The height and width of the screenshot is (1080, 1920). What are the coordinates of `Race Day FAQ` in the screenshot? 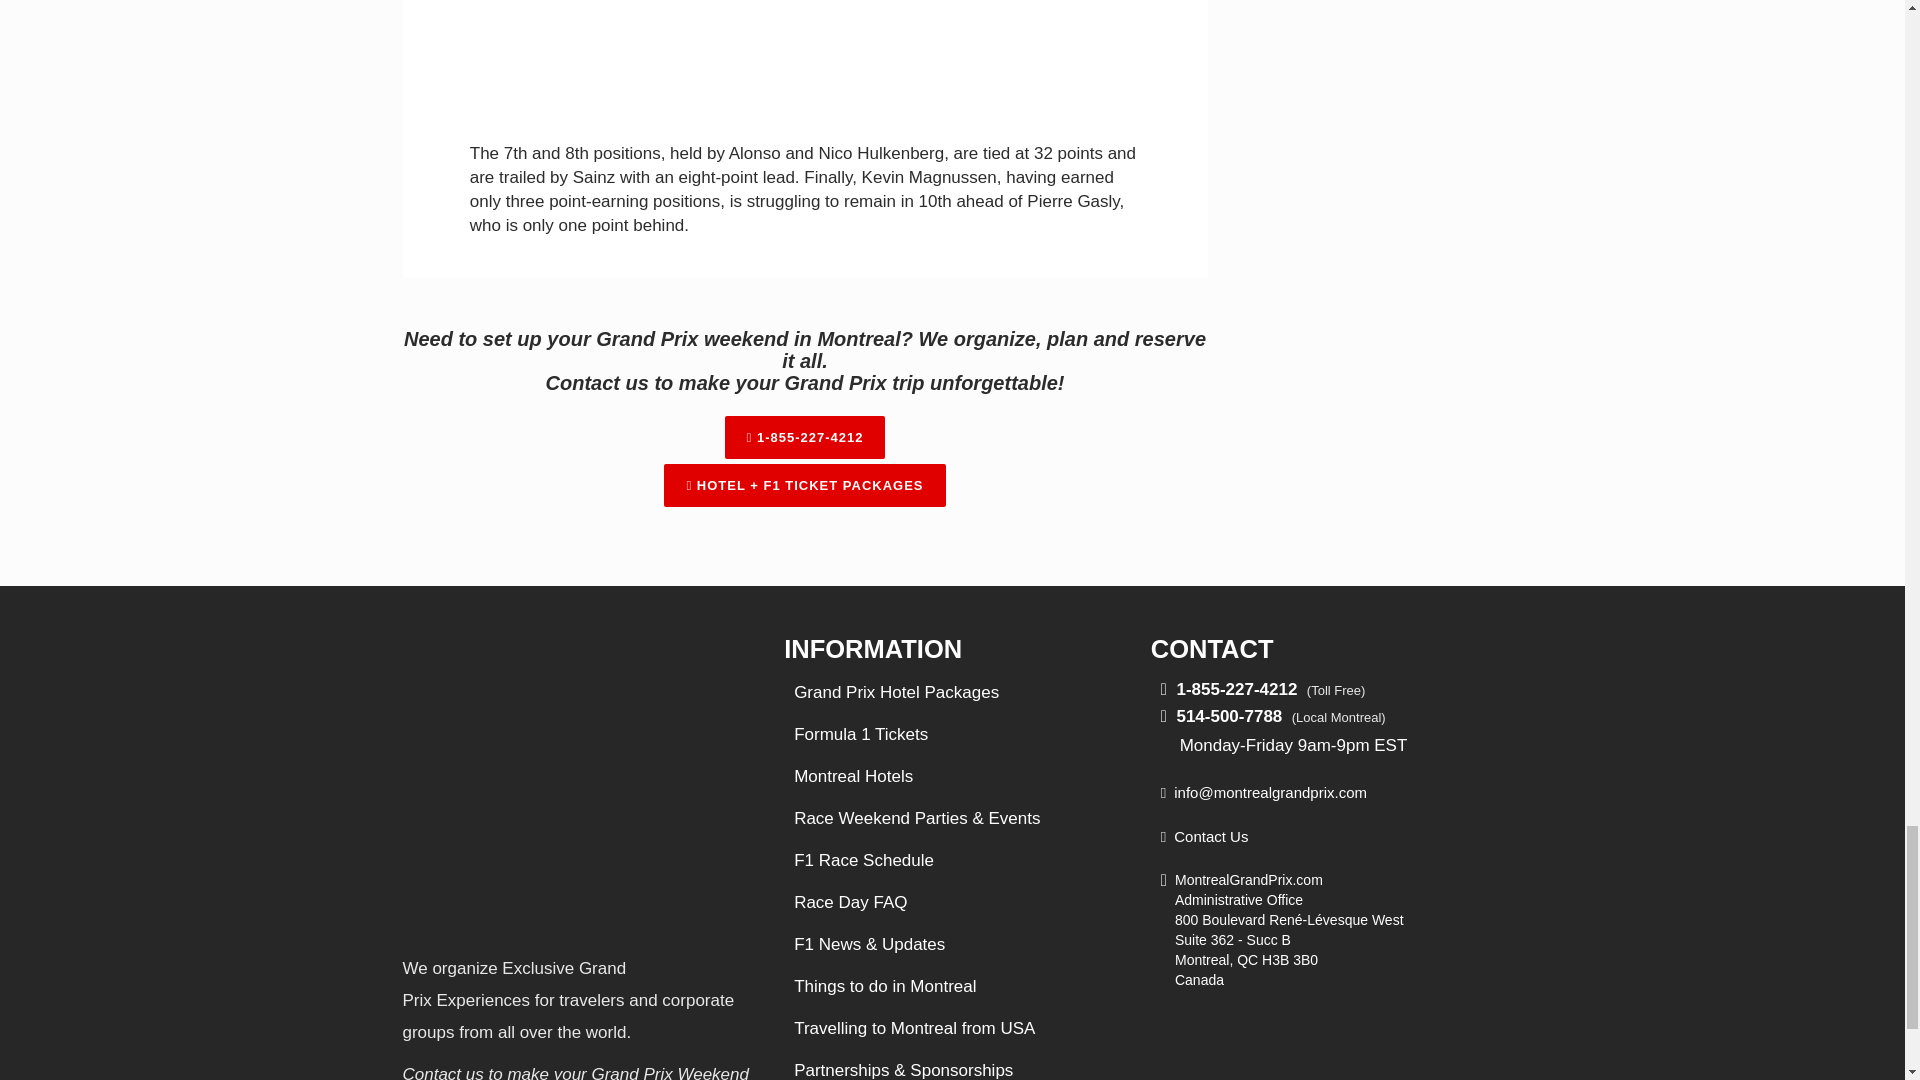 It's located at (850, 902).